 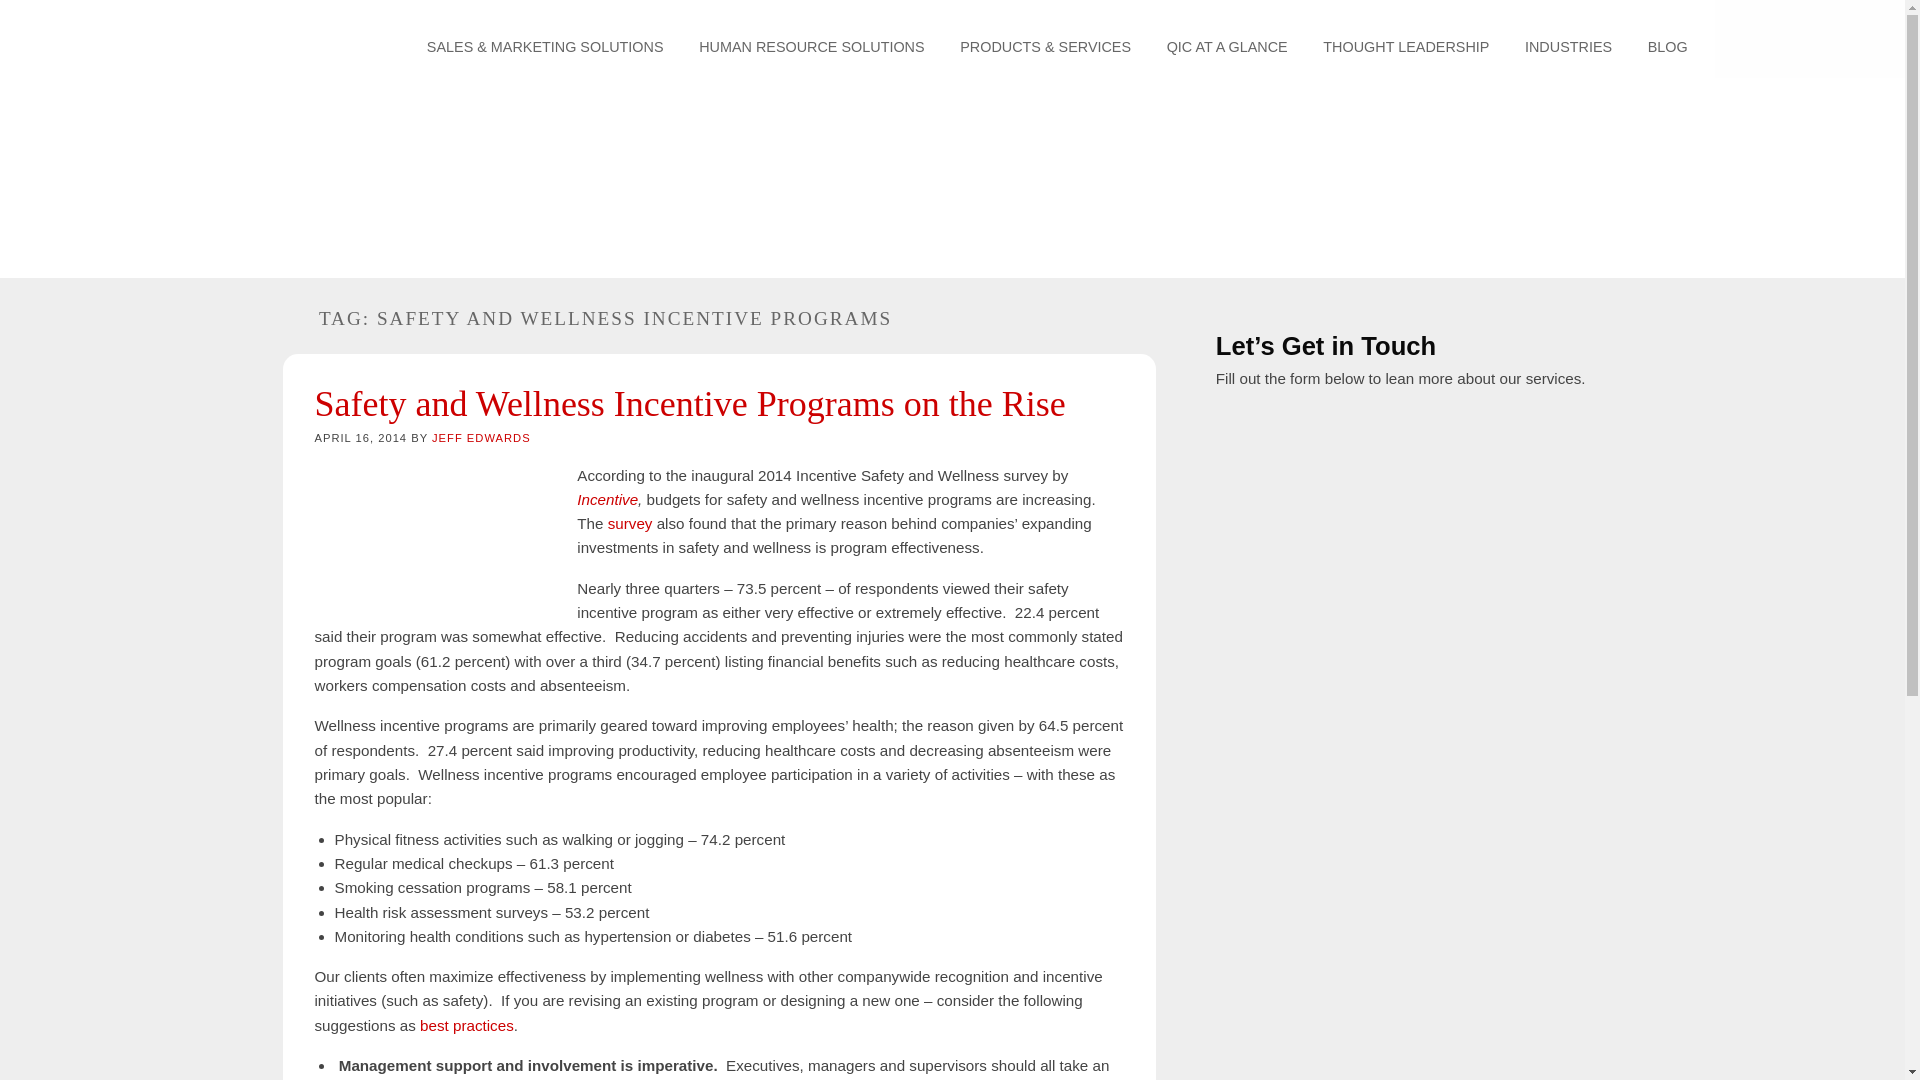 I want to click on Posts by Jeff Edwards, so click(x=482, y=438).